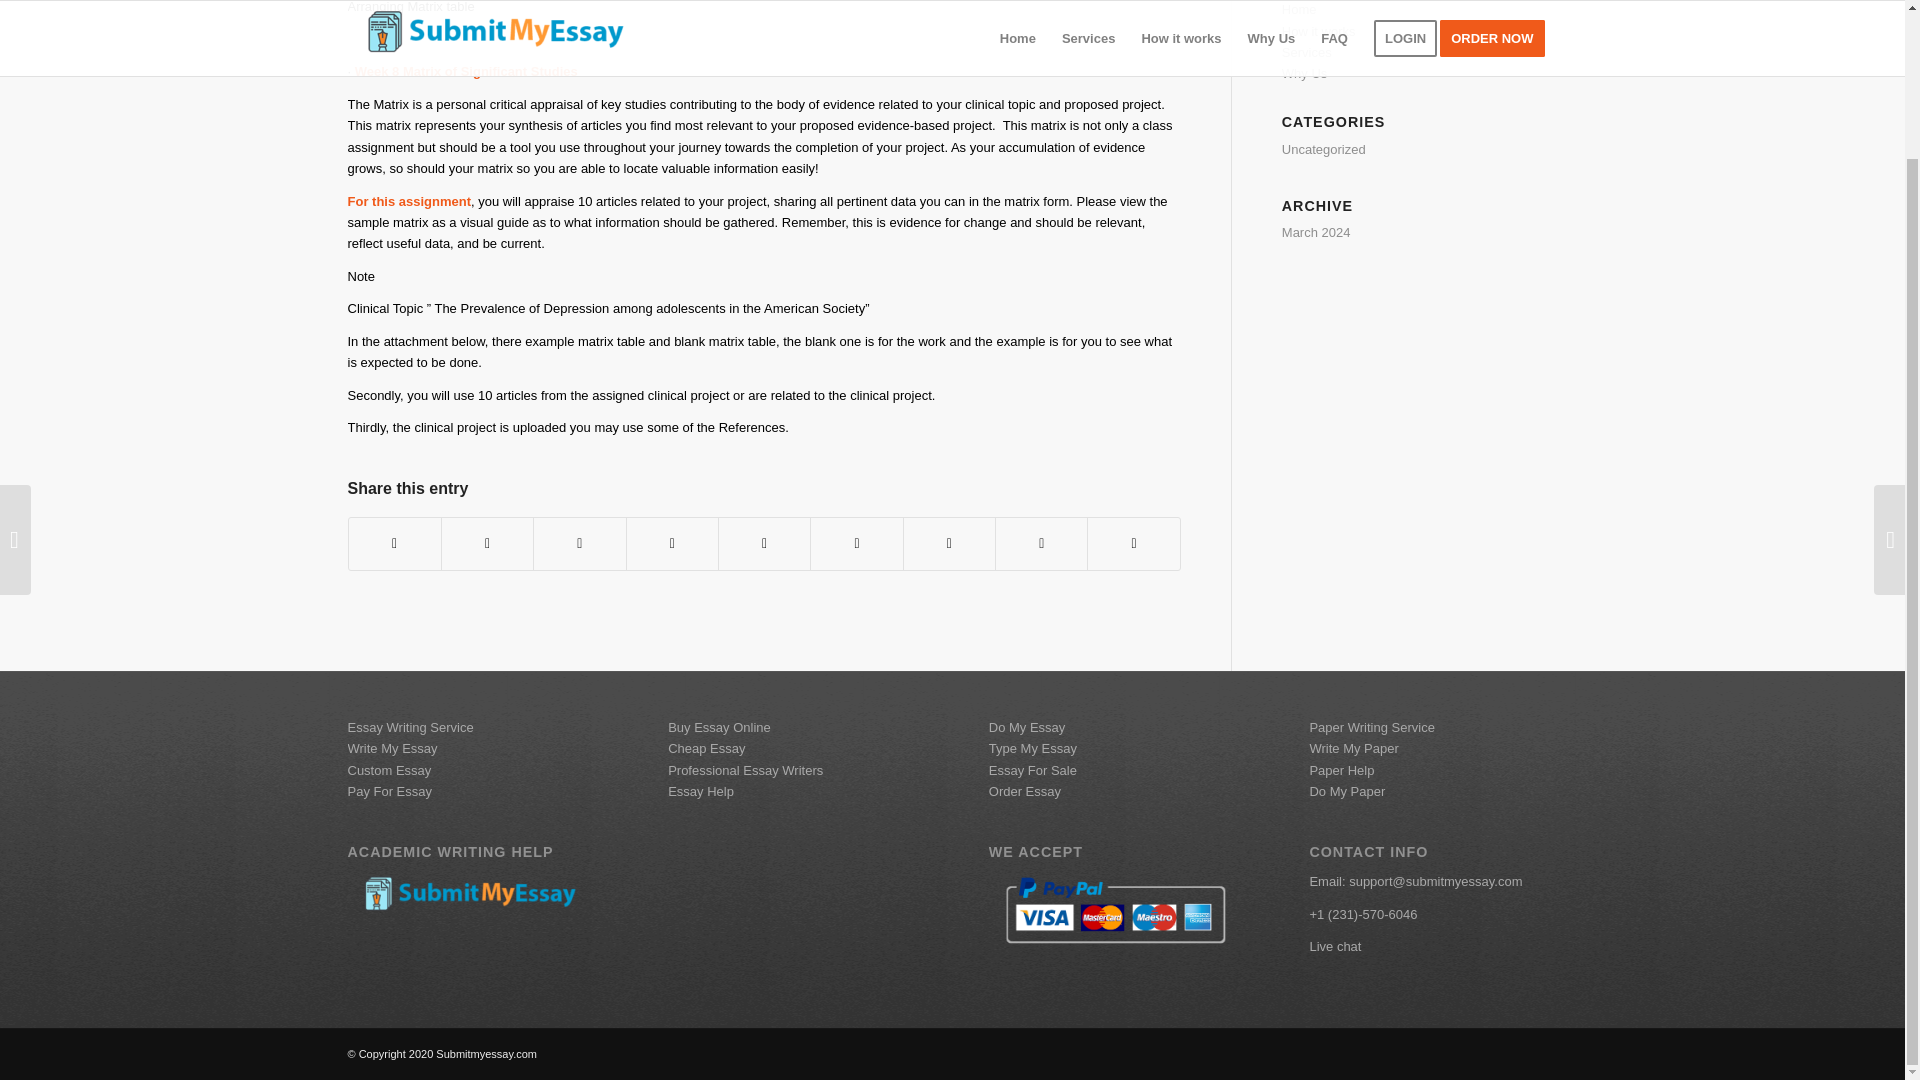 The height and width of the screenshot is (1080, 1920). What do you see at coordinates (1307, 52) in the screenshot?
I see `Services` at bounding box center [1307, 52].